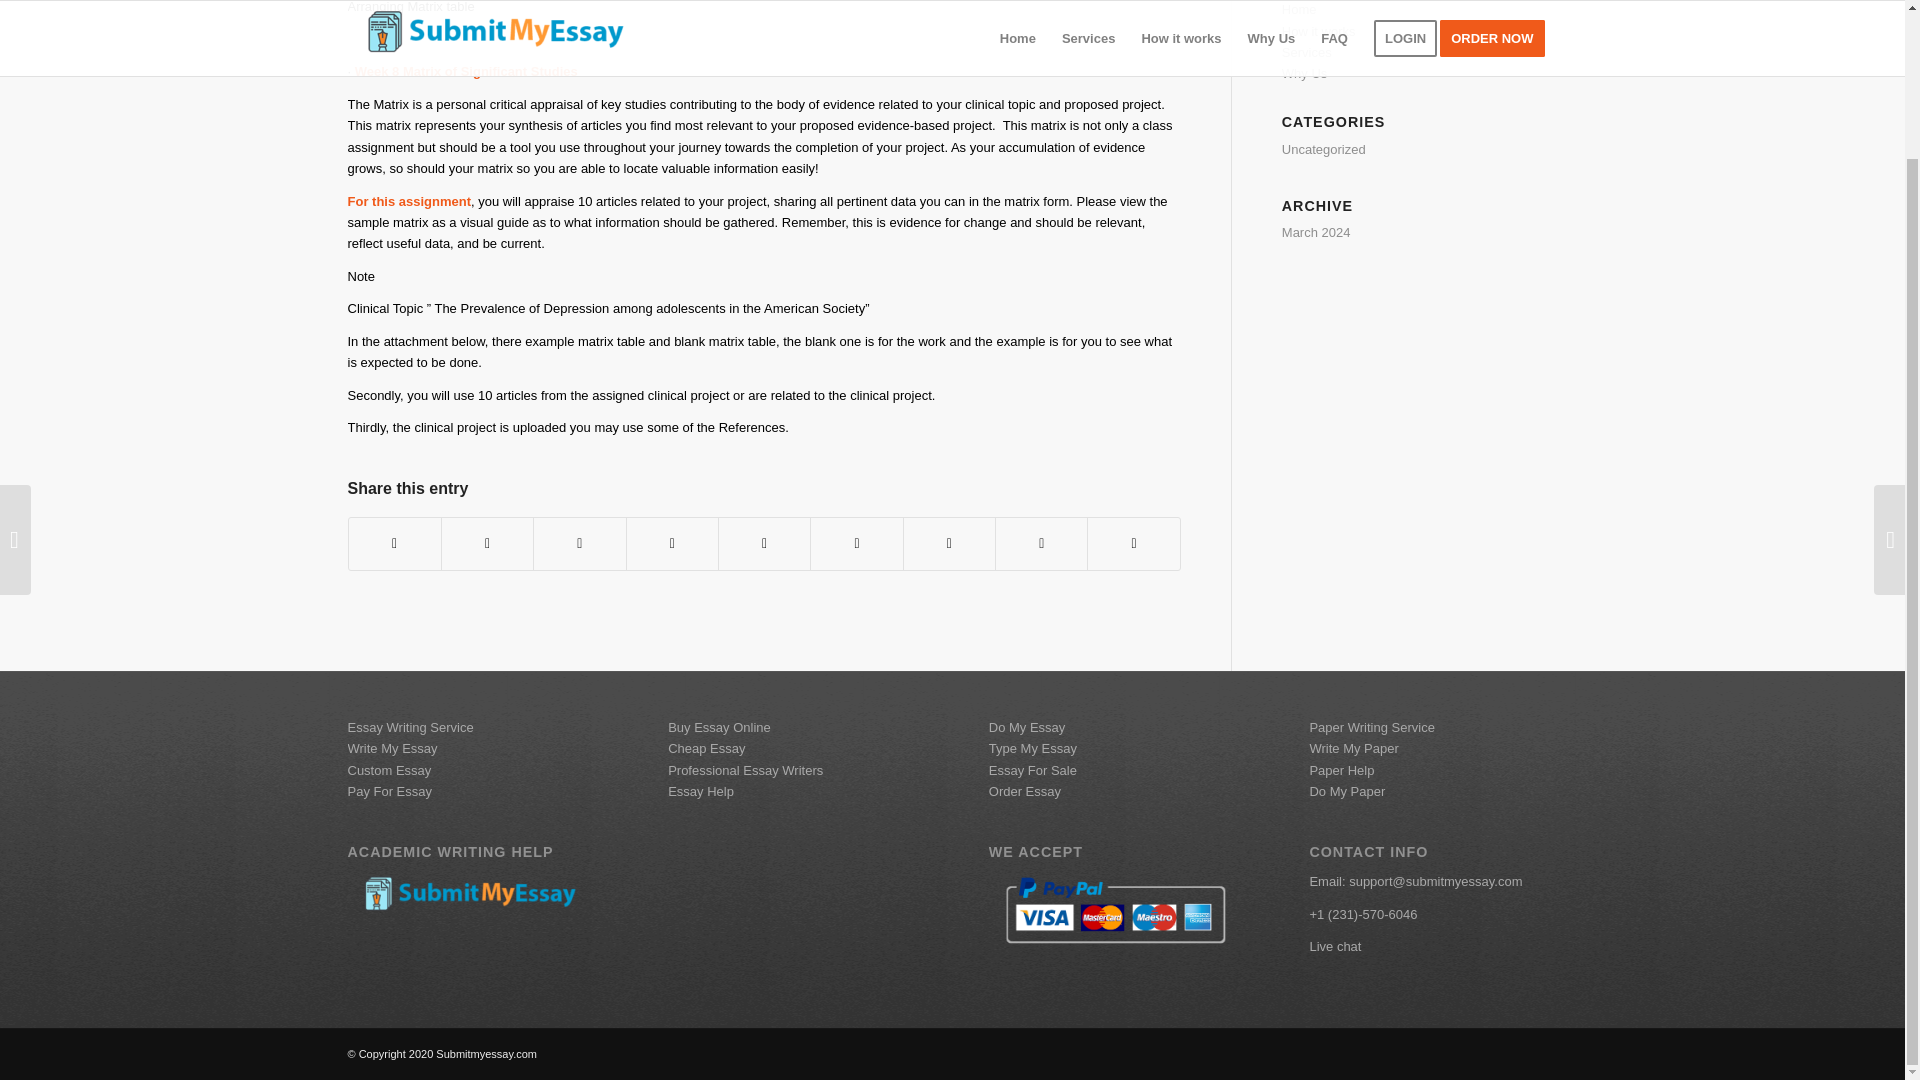 The height and width of the screenshot is (1080, 1920). What do you see at coordinates (1307, 52) in the screenshot?
I see `Services` at bounding box center [1307, 52].